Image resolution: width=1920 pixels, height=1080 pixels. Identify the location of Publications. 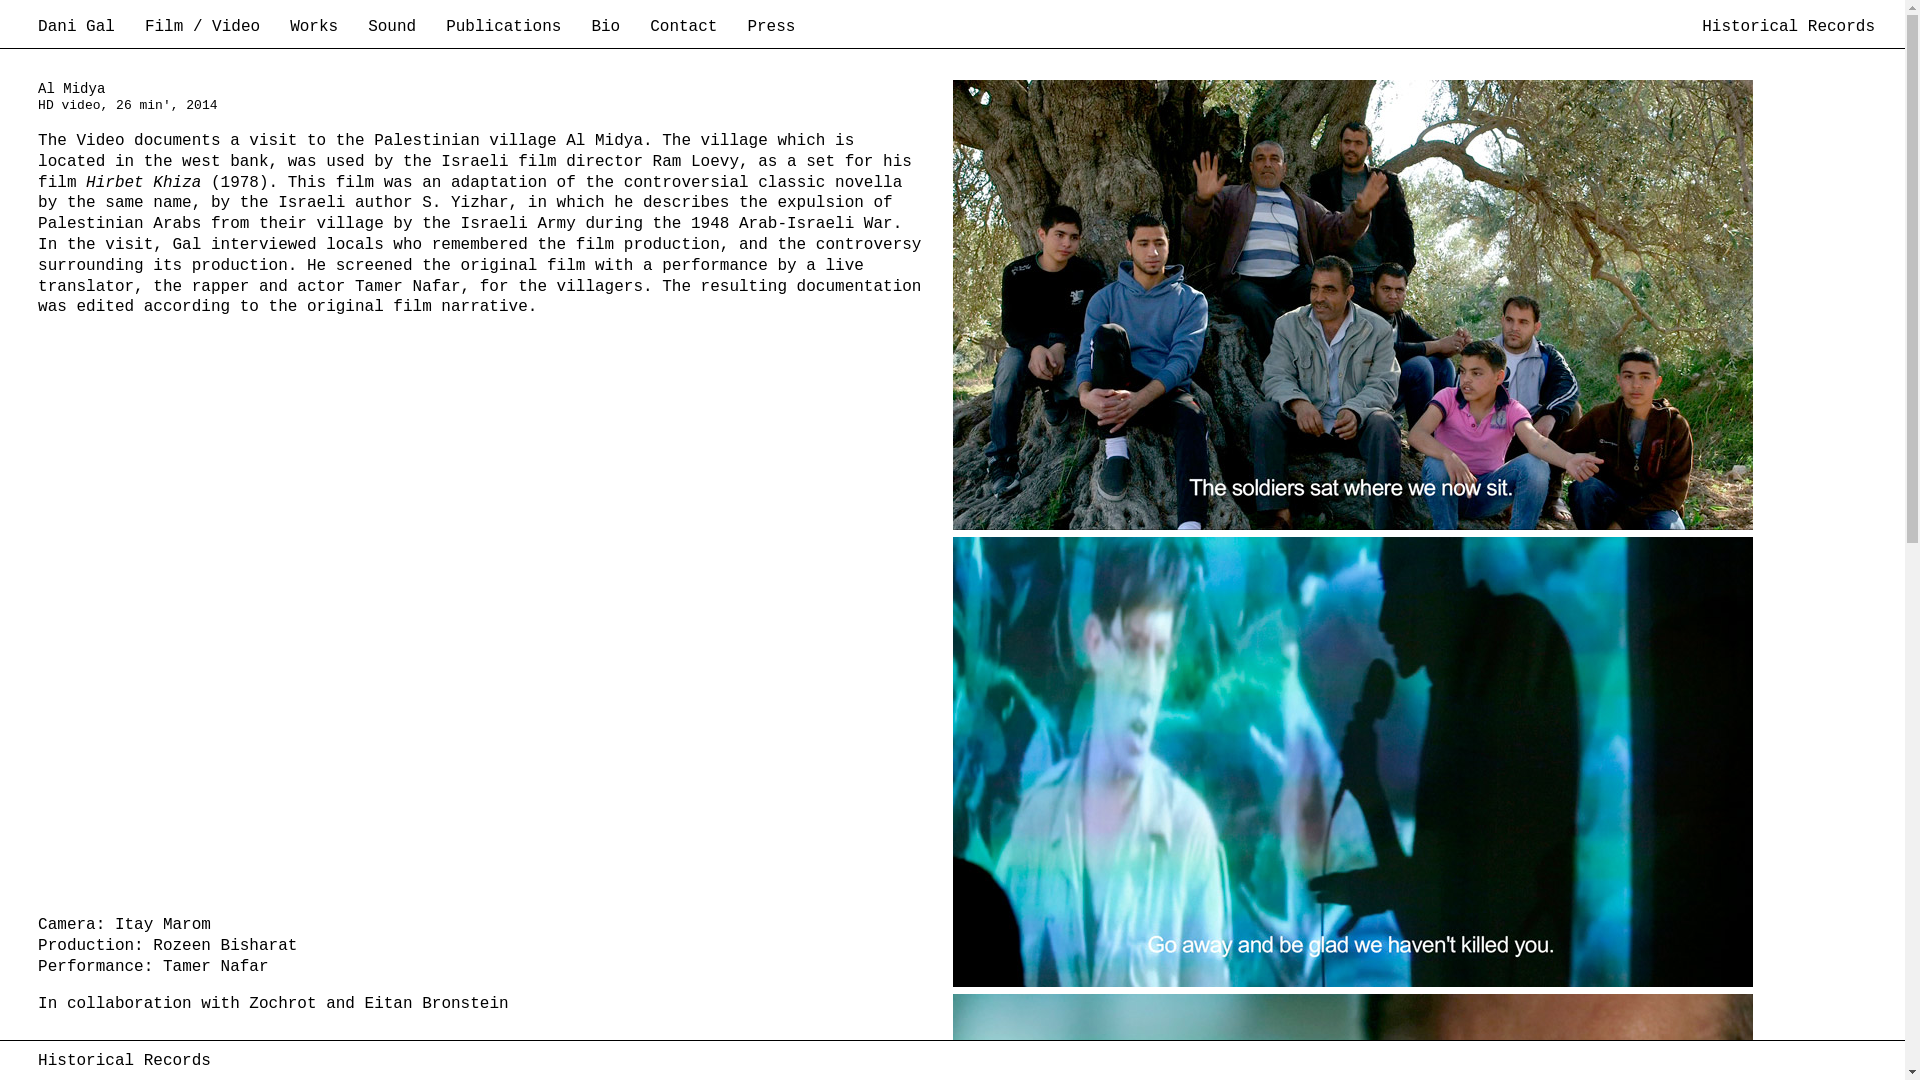
(518, 32).